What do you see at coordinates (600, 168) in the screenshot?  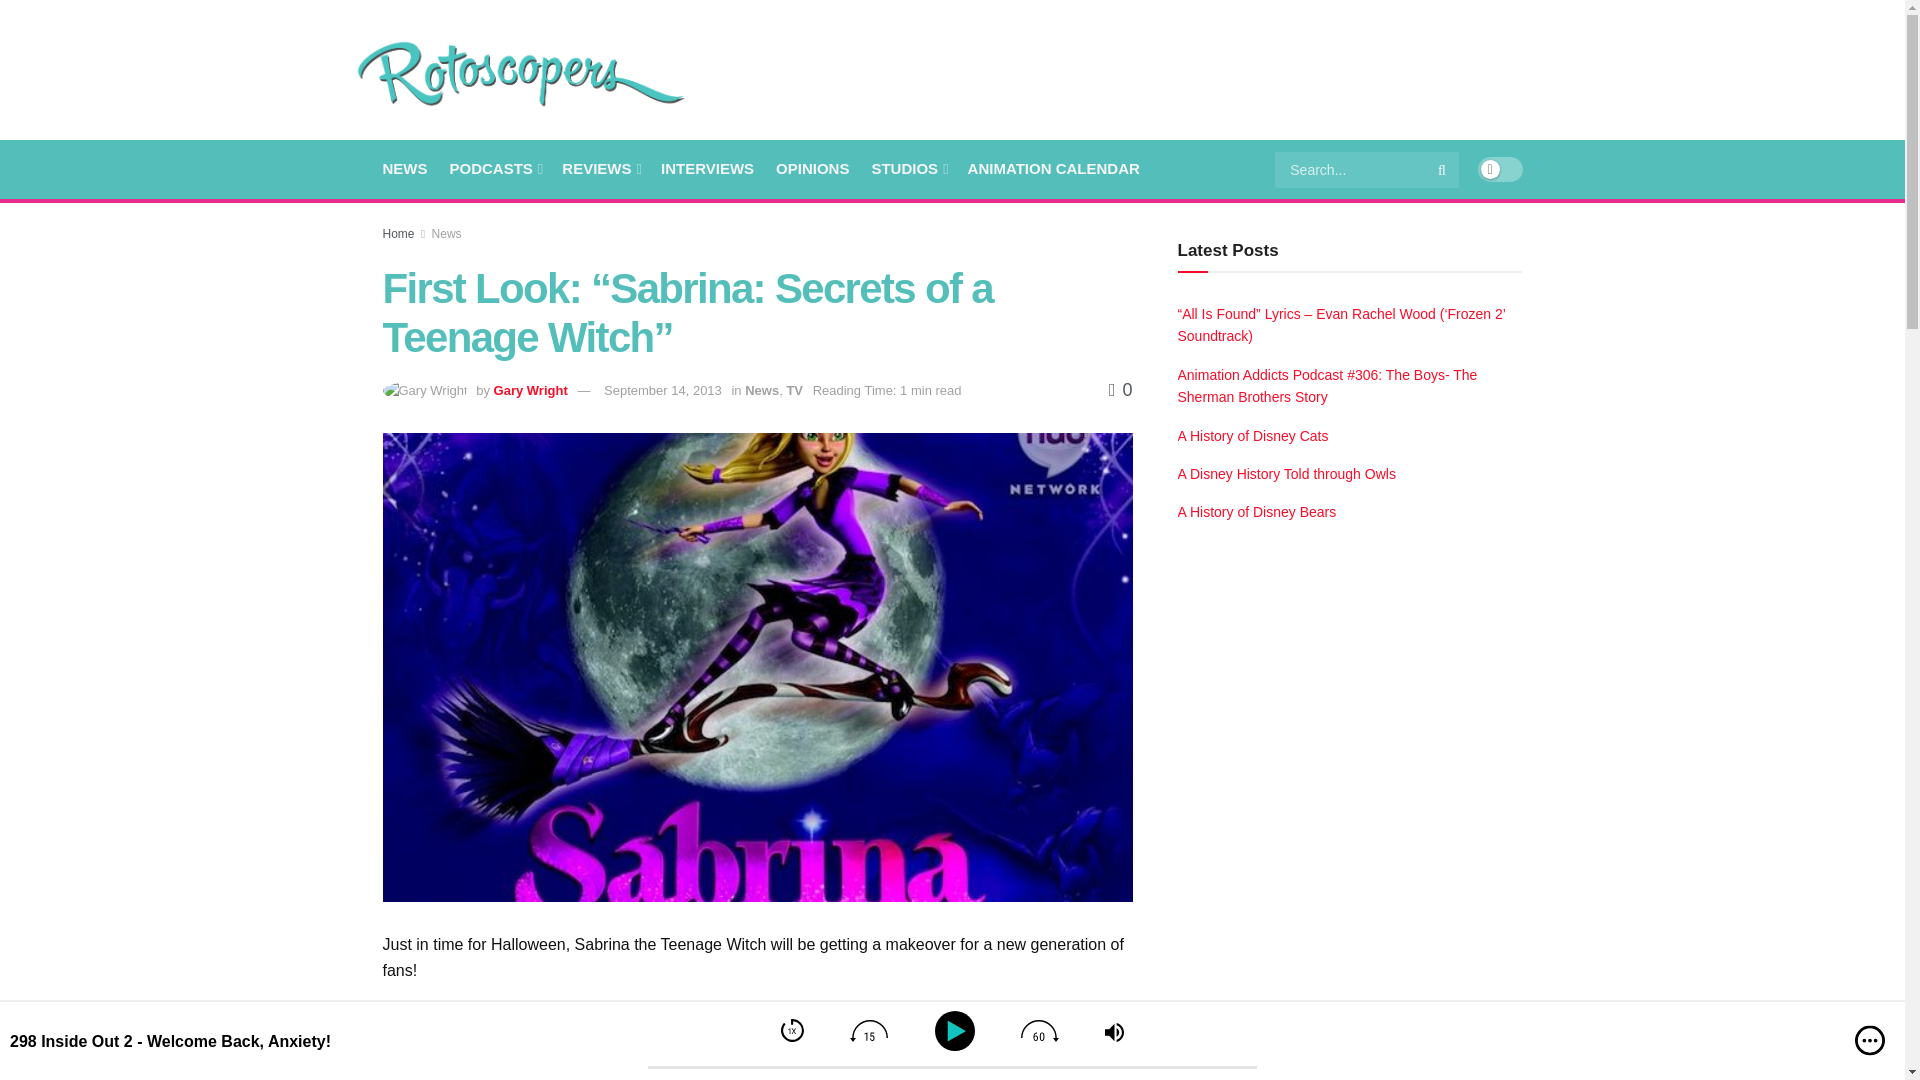 I see `REVIEWS` at bounding box center [600, 168].